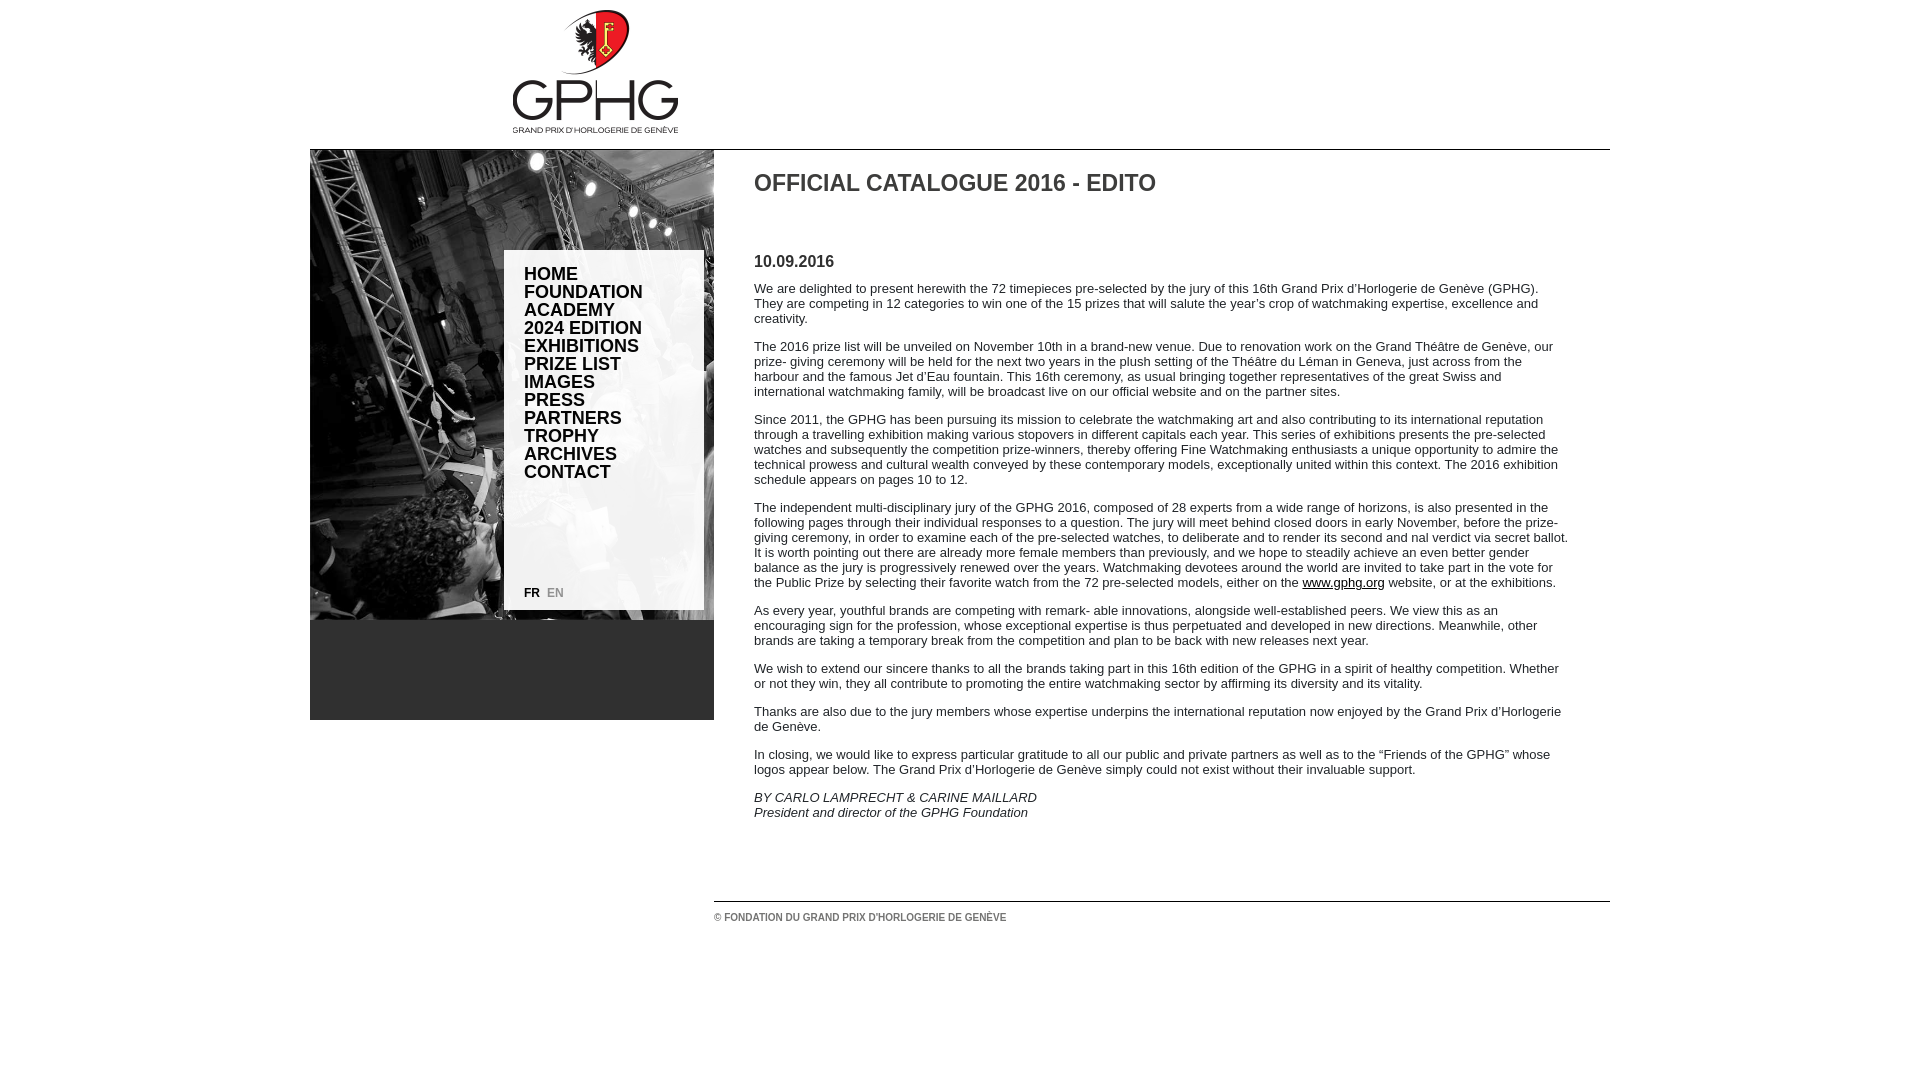  Describe the element at coordinates (614, 346) in the screenshot. I see `EXHIBITIONS` at that location.